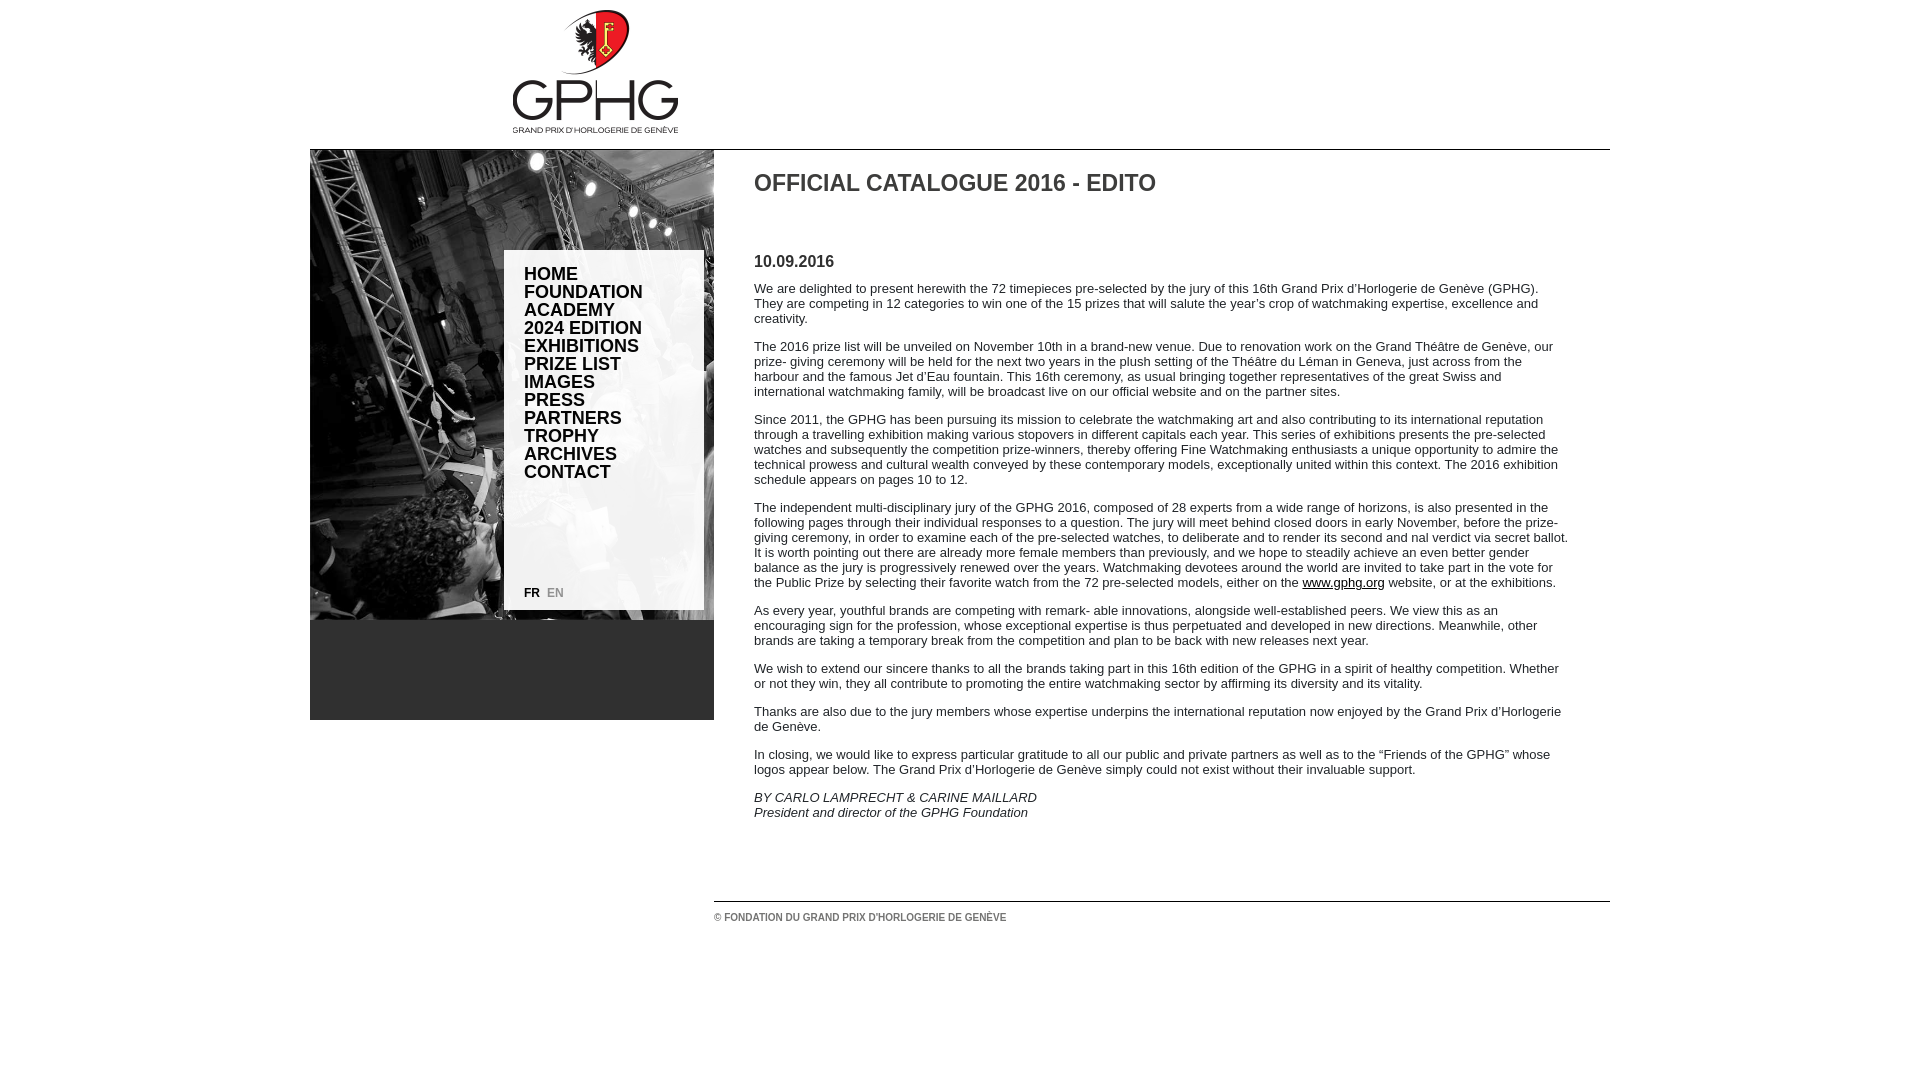  Describe the element at coordinates (614, 346) in the screenshot. I see `EXHIBITIONS` at that location.